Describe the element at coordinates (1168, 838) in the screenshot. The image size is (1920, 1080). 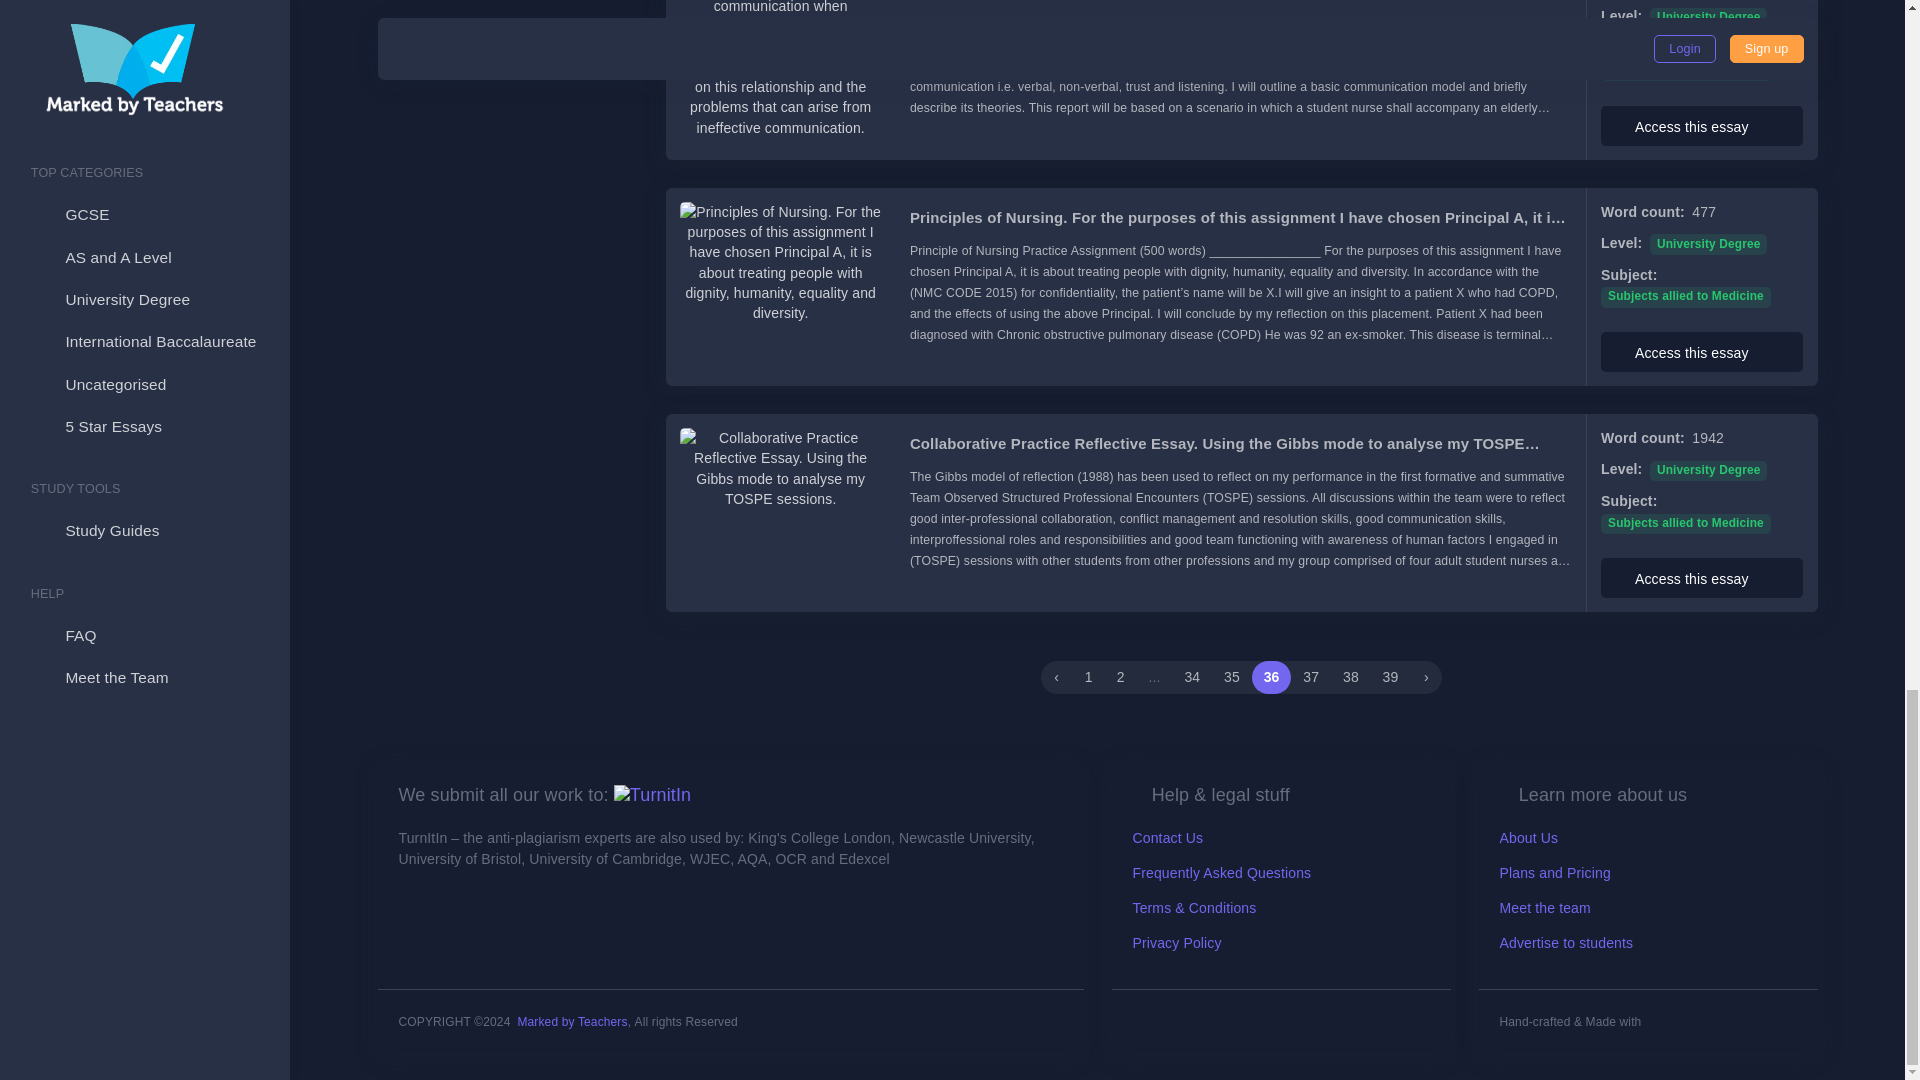
I see `Contact Us` at that location.